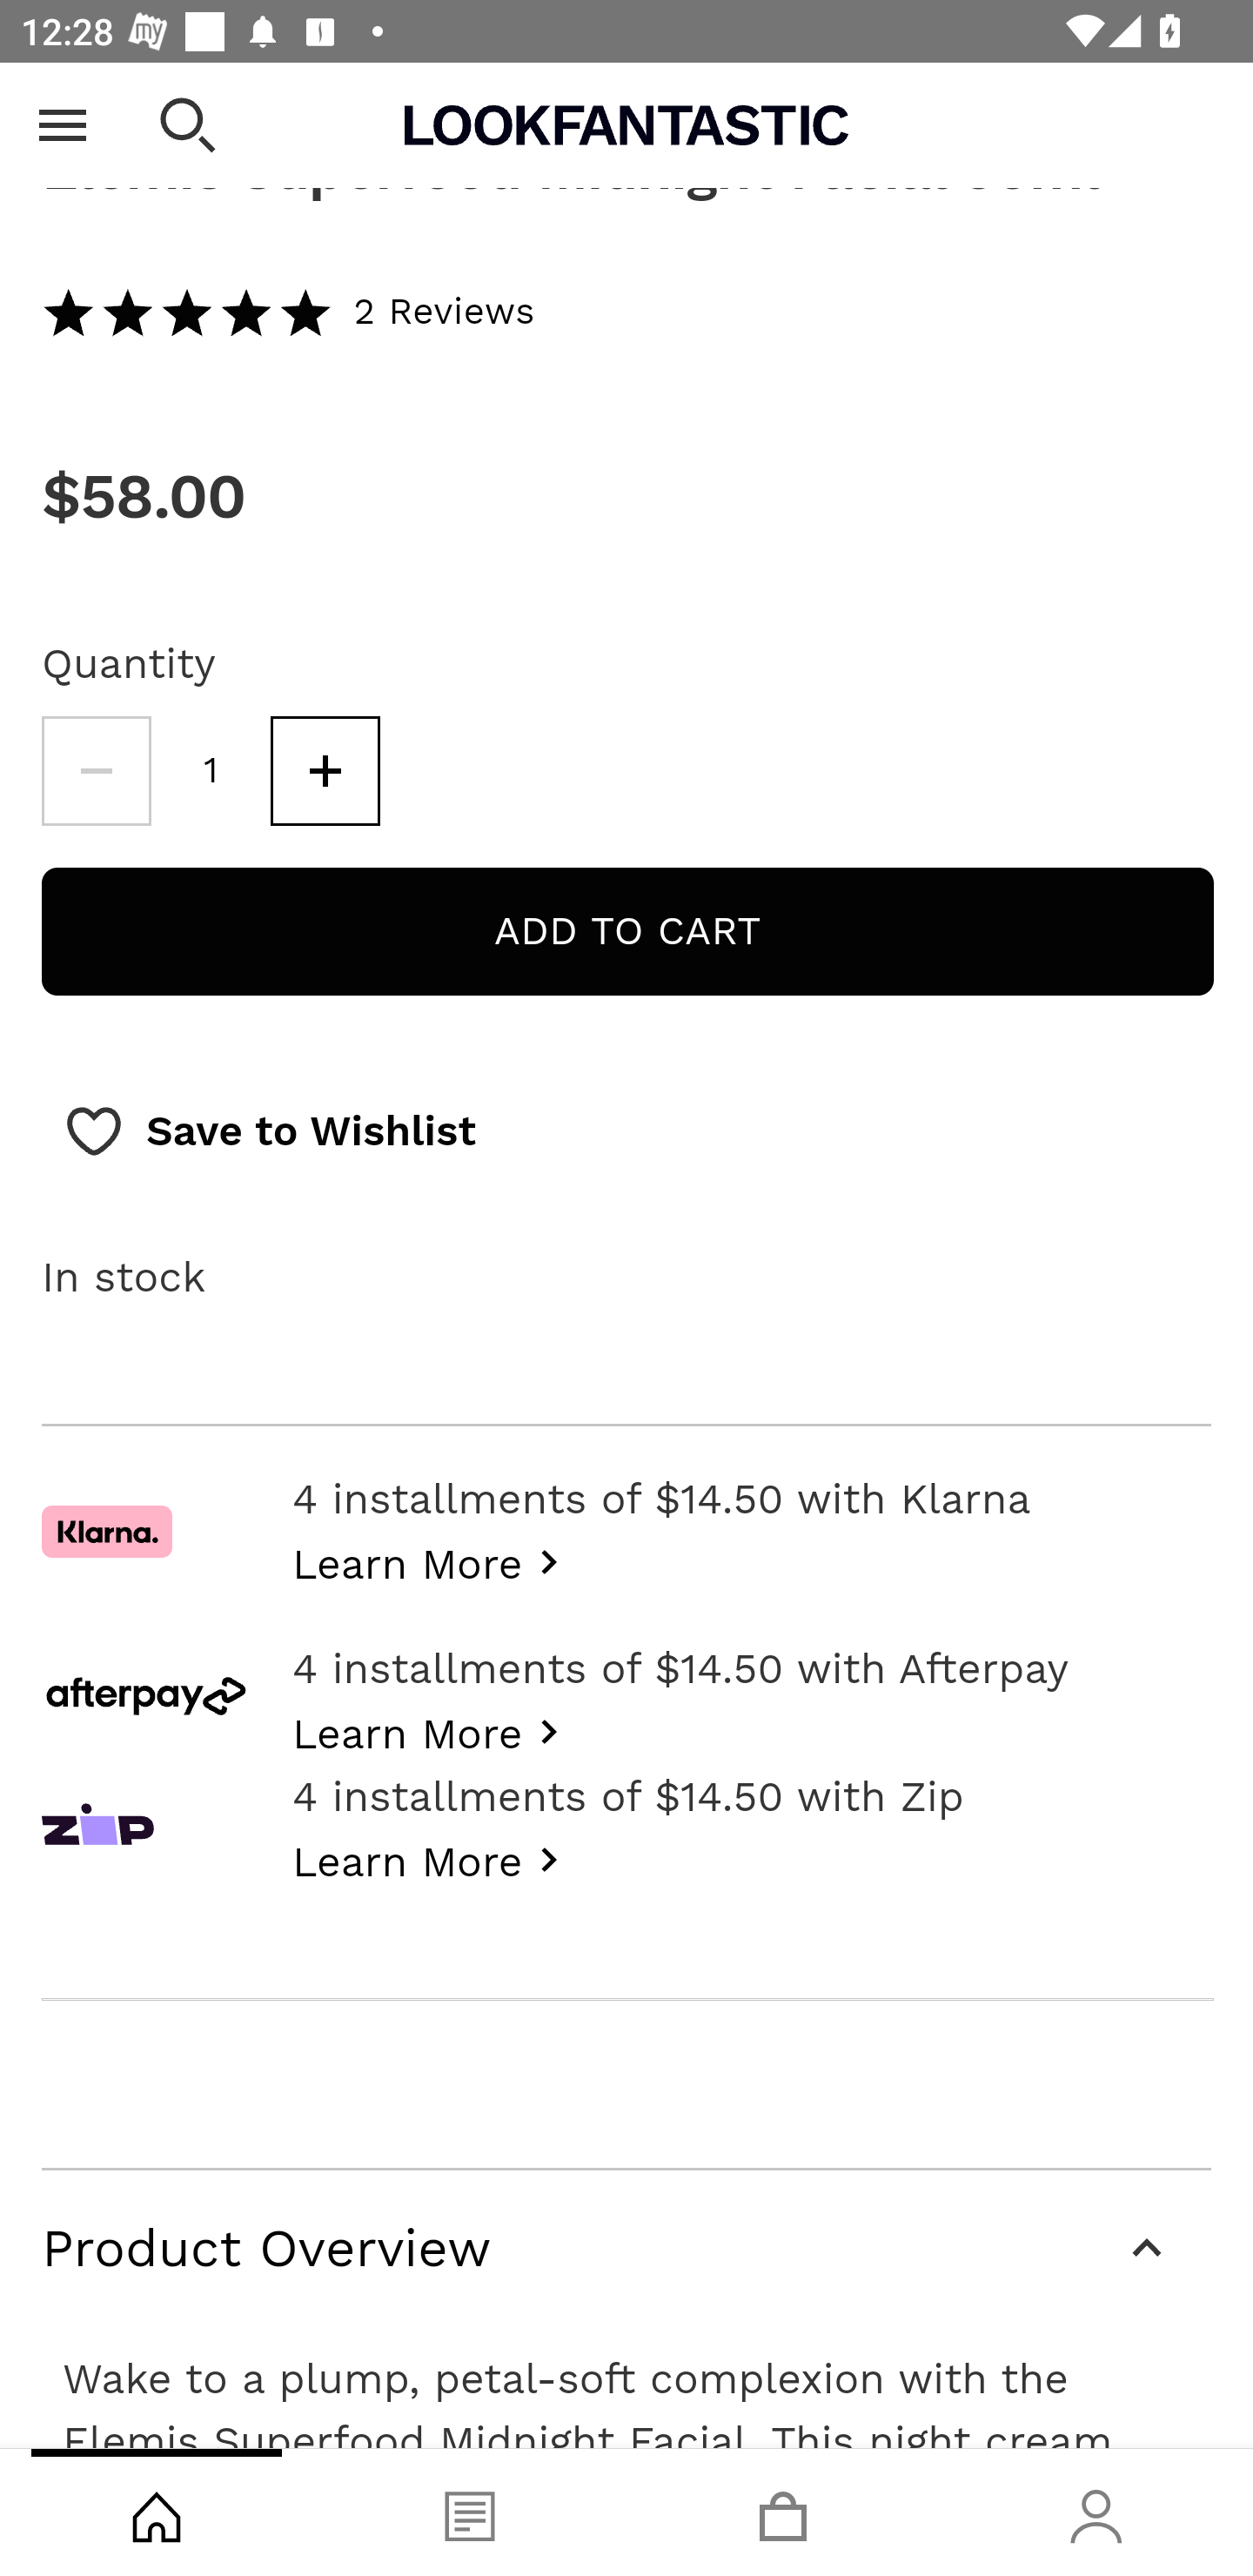  Describe the element at coordinates (470, 2512) in the screenshot. I see `Blog, tab, 2 of 4` at that location.